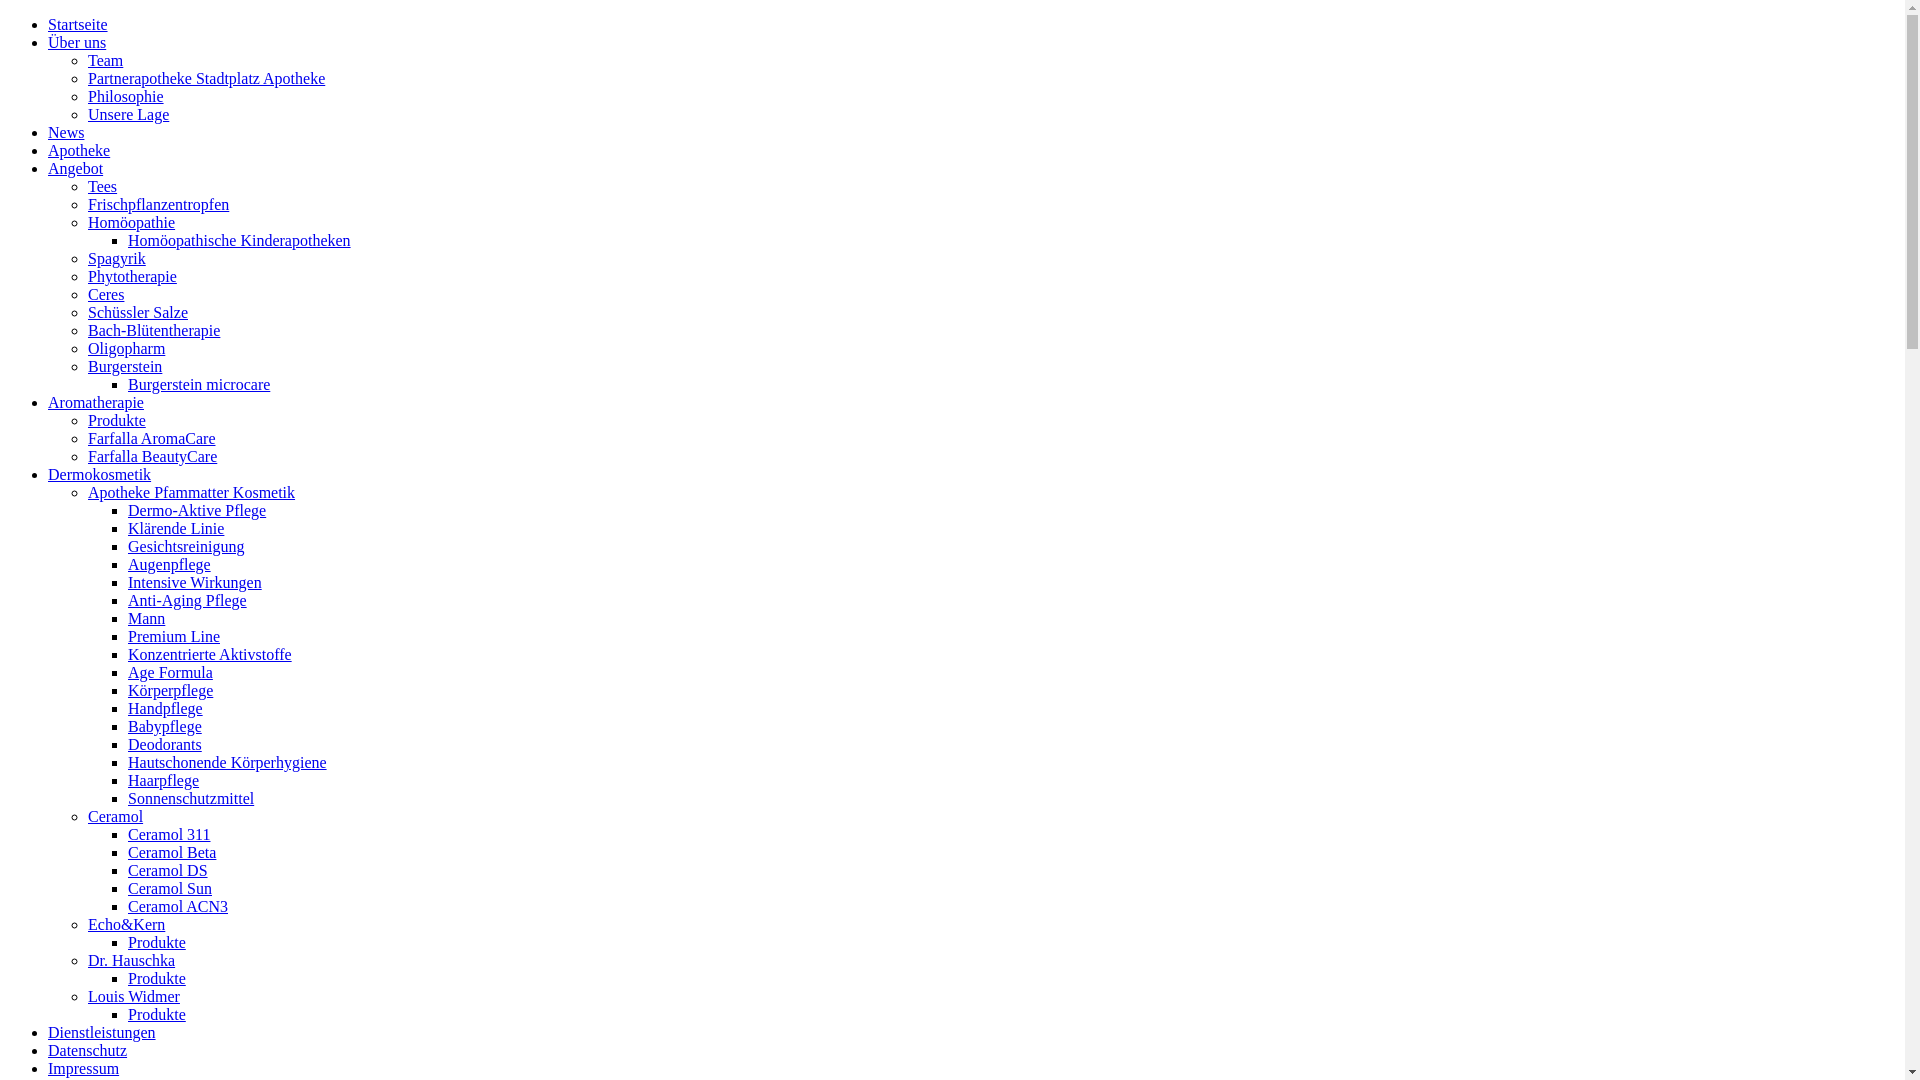  What do you see at coordinates (106, 294) in the screenshot?
I see `Ceres` at bounding box center [106, 294].